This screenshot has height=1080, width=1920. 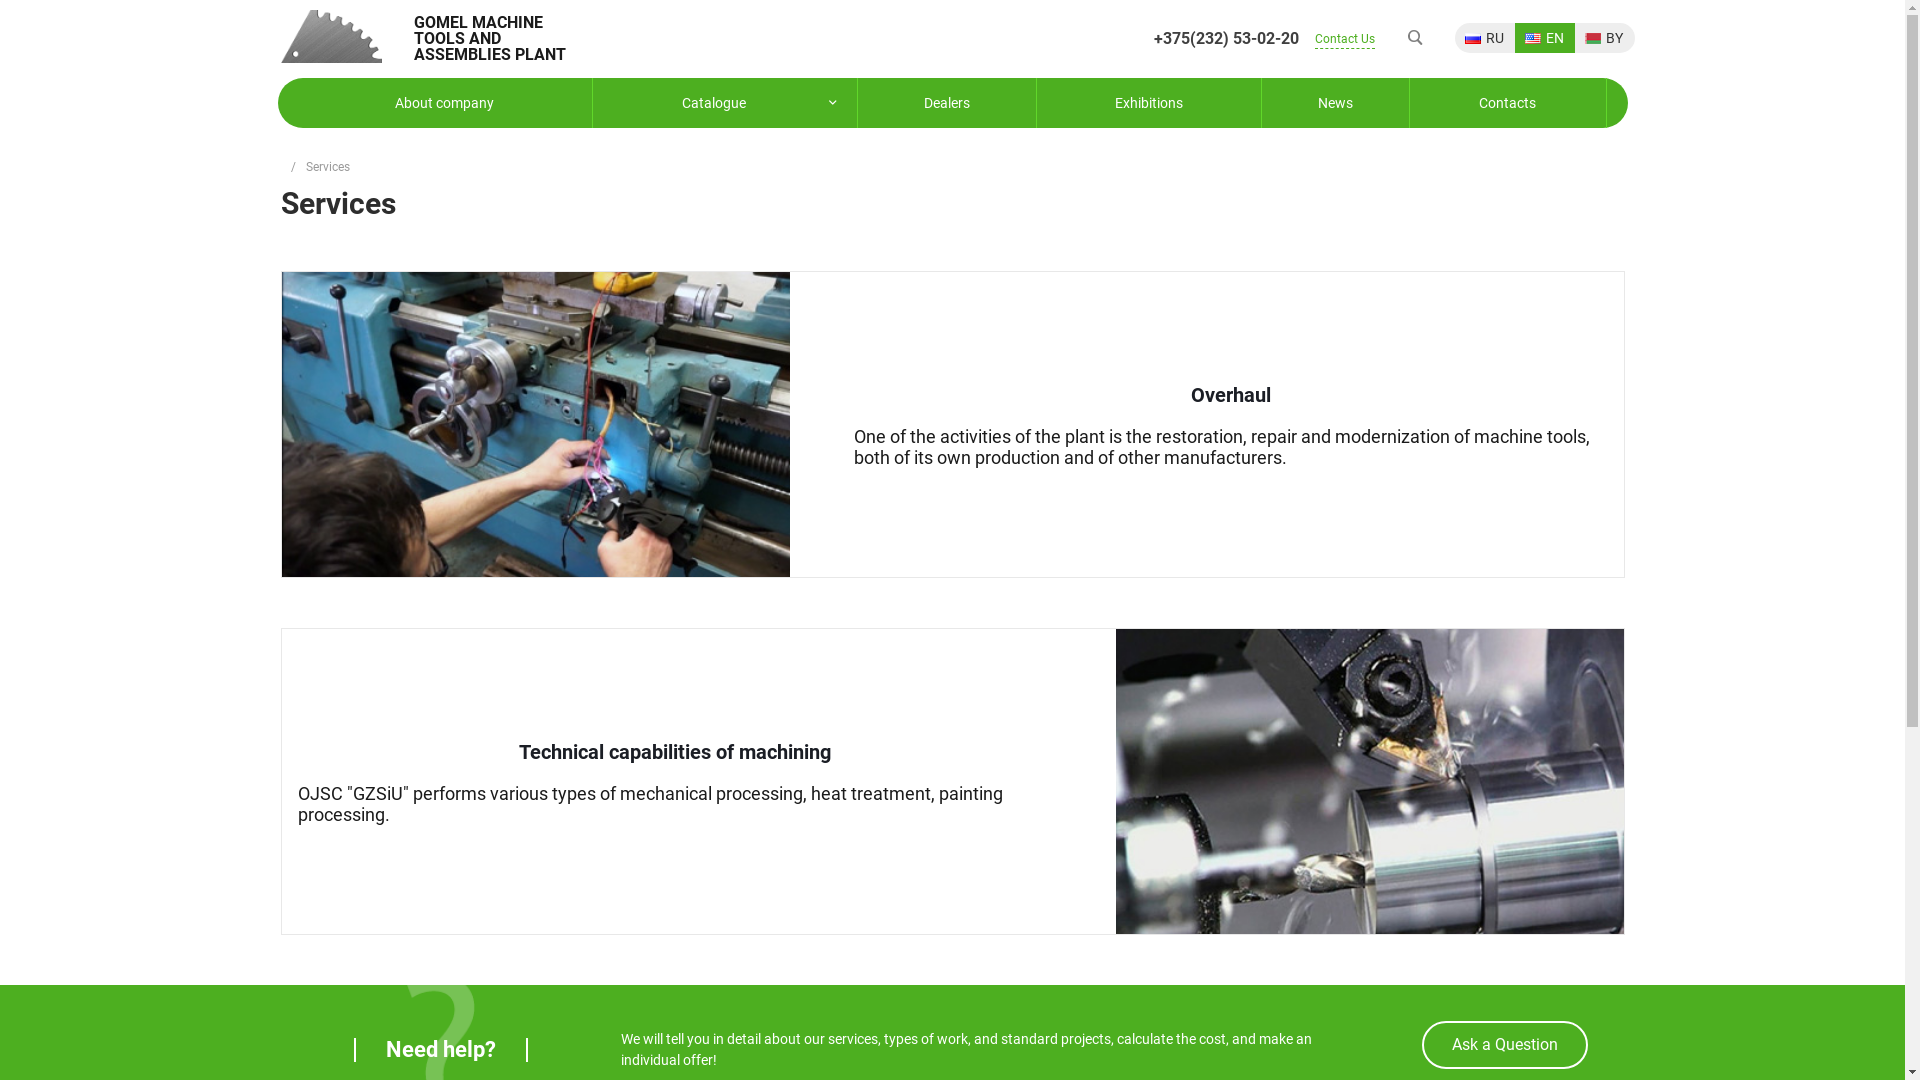 What do you see at coordinates (1226, 39) in the screenshot?
I see `+375(232) 53-02-20` at bounding box center [1226, 39].